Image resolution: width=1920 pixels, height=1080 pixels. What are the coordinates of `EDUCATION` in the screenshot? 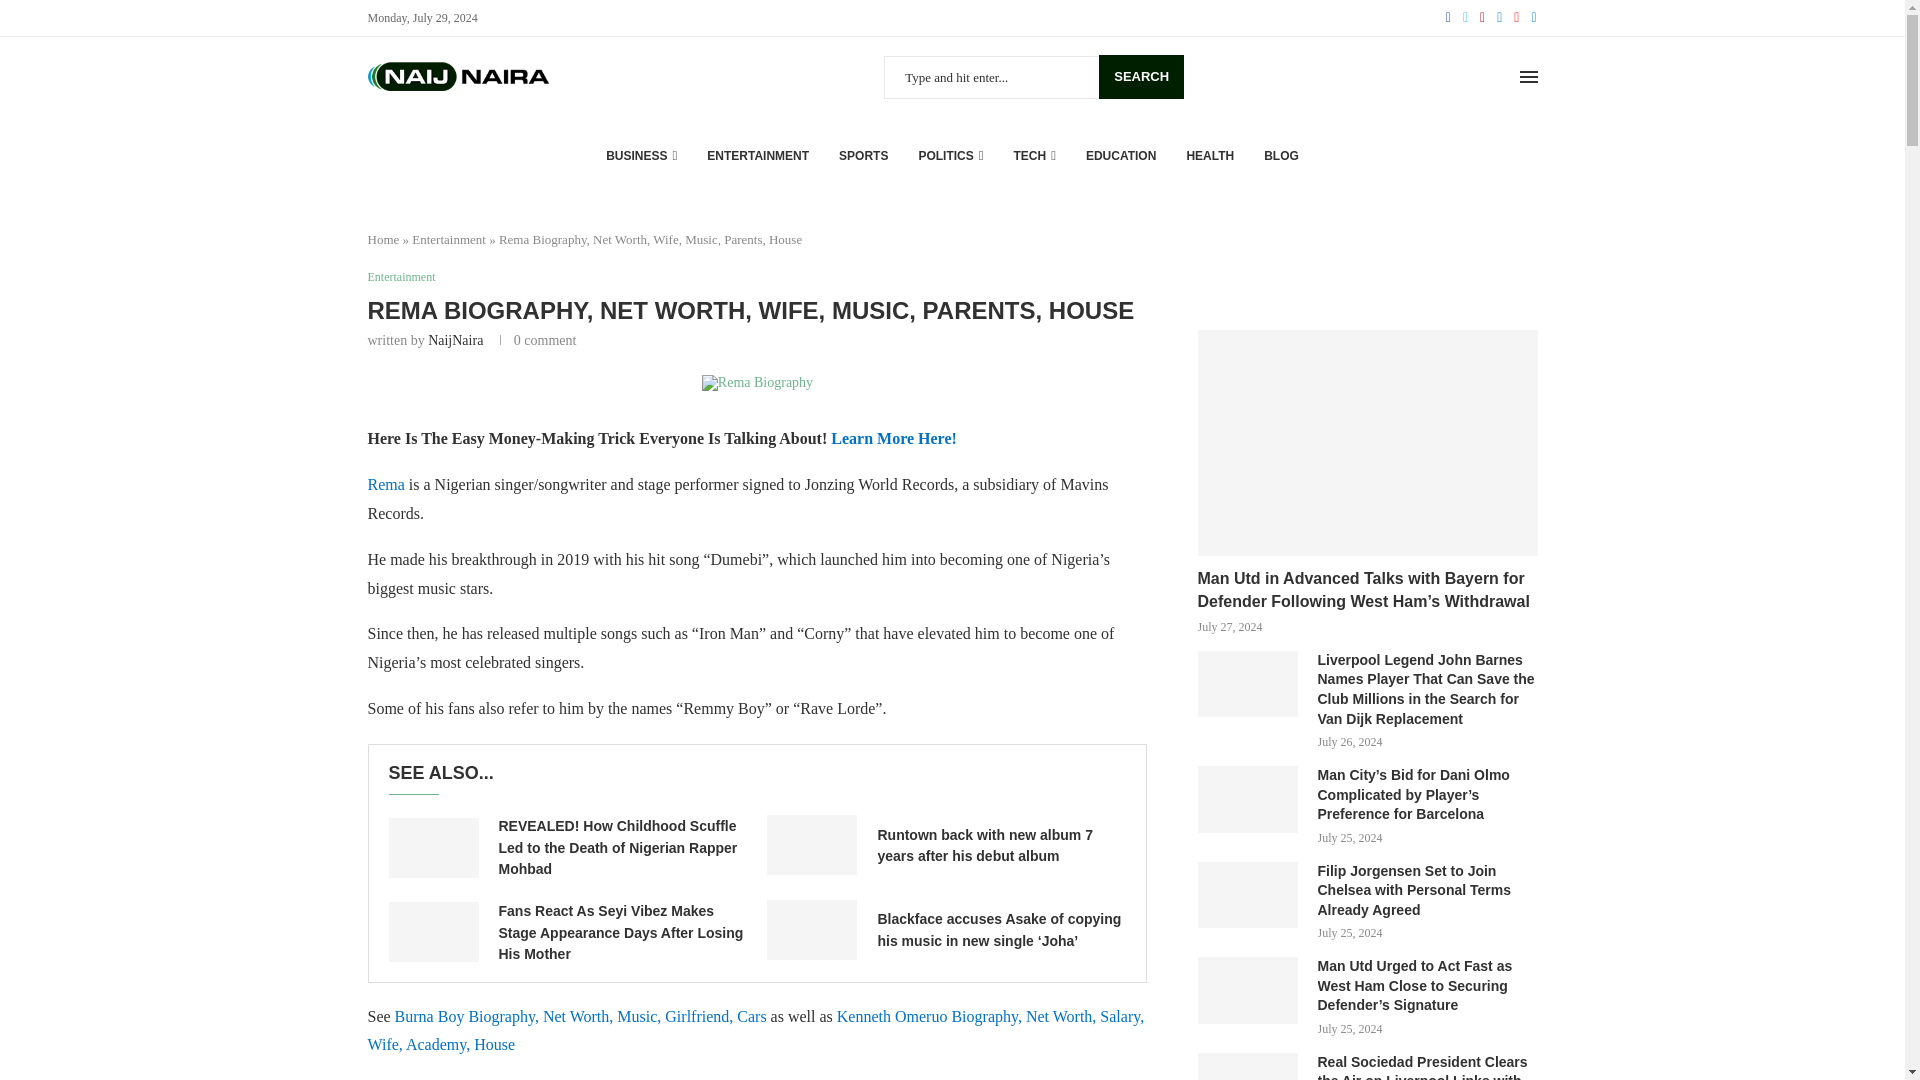 It's located at (1120, 156).